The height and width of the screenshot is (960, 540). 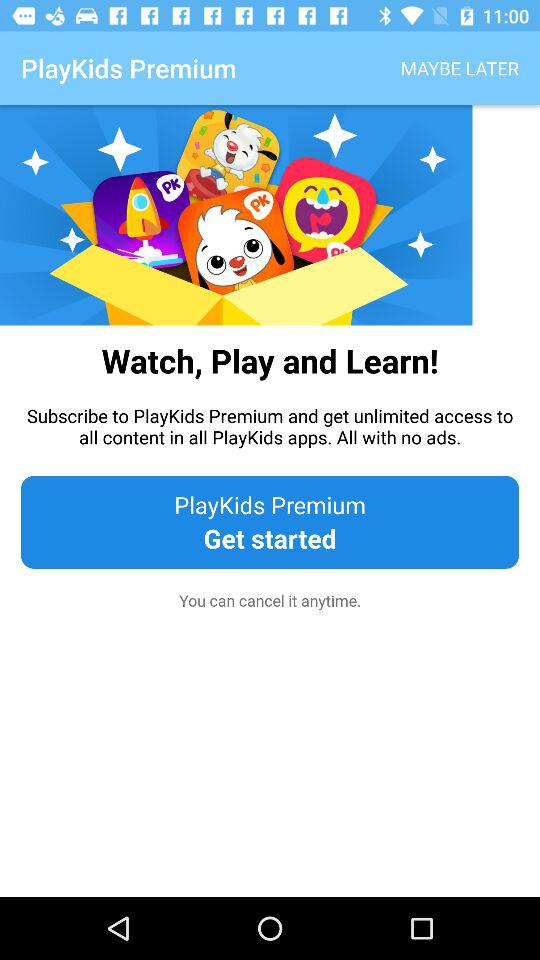 I want to click on turn on icon to the right of the playkids premium icon, so click(x=460, y=68).